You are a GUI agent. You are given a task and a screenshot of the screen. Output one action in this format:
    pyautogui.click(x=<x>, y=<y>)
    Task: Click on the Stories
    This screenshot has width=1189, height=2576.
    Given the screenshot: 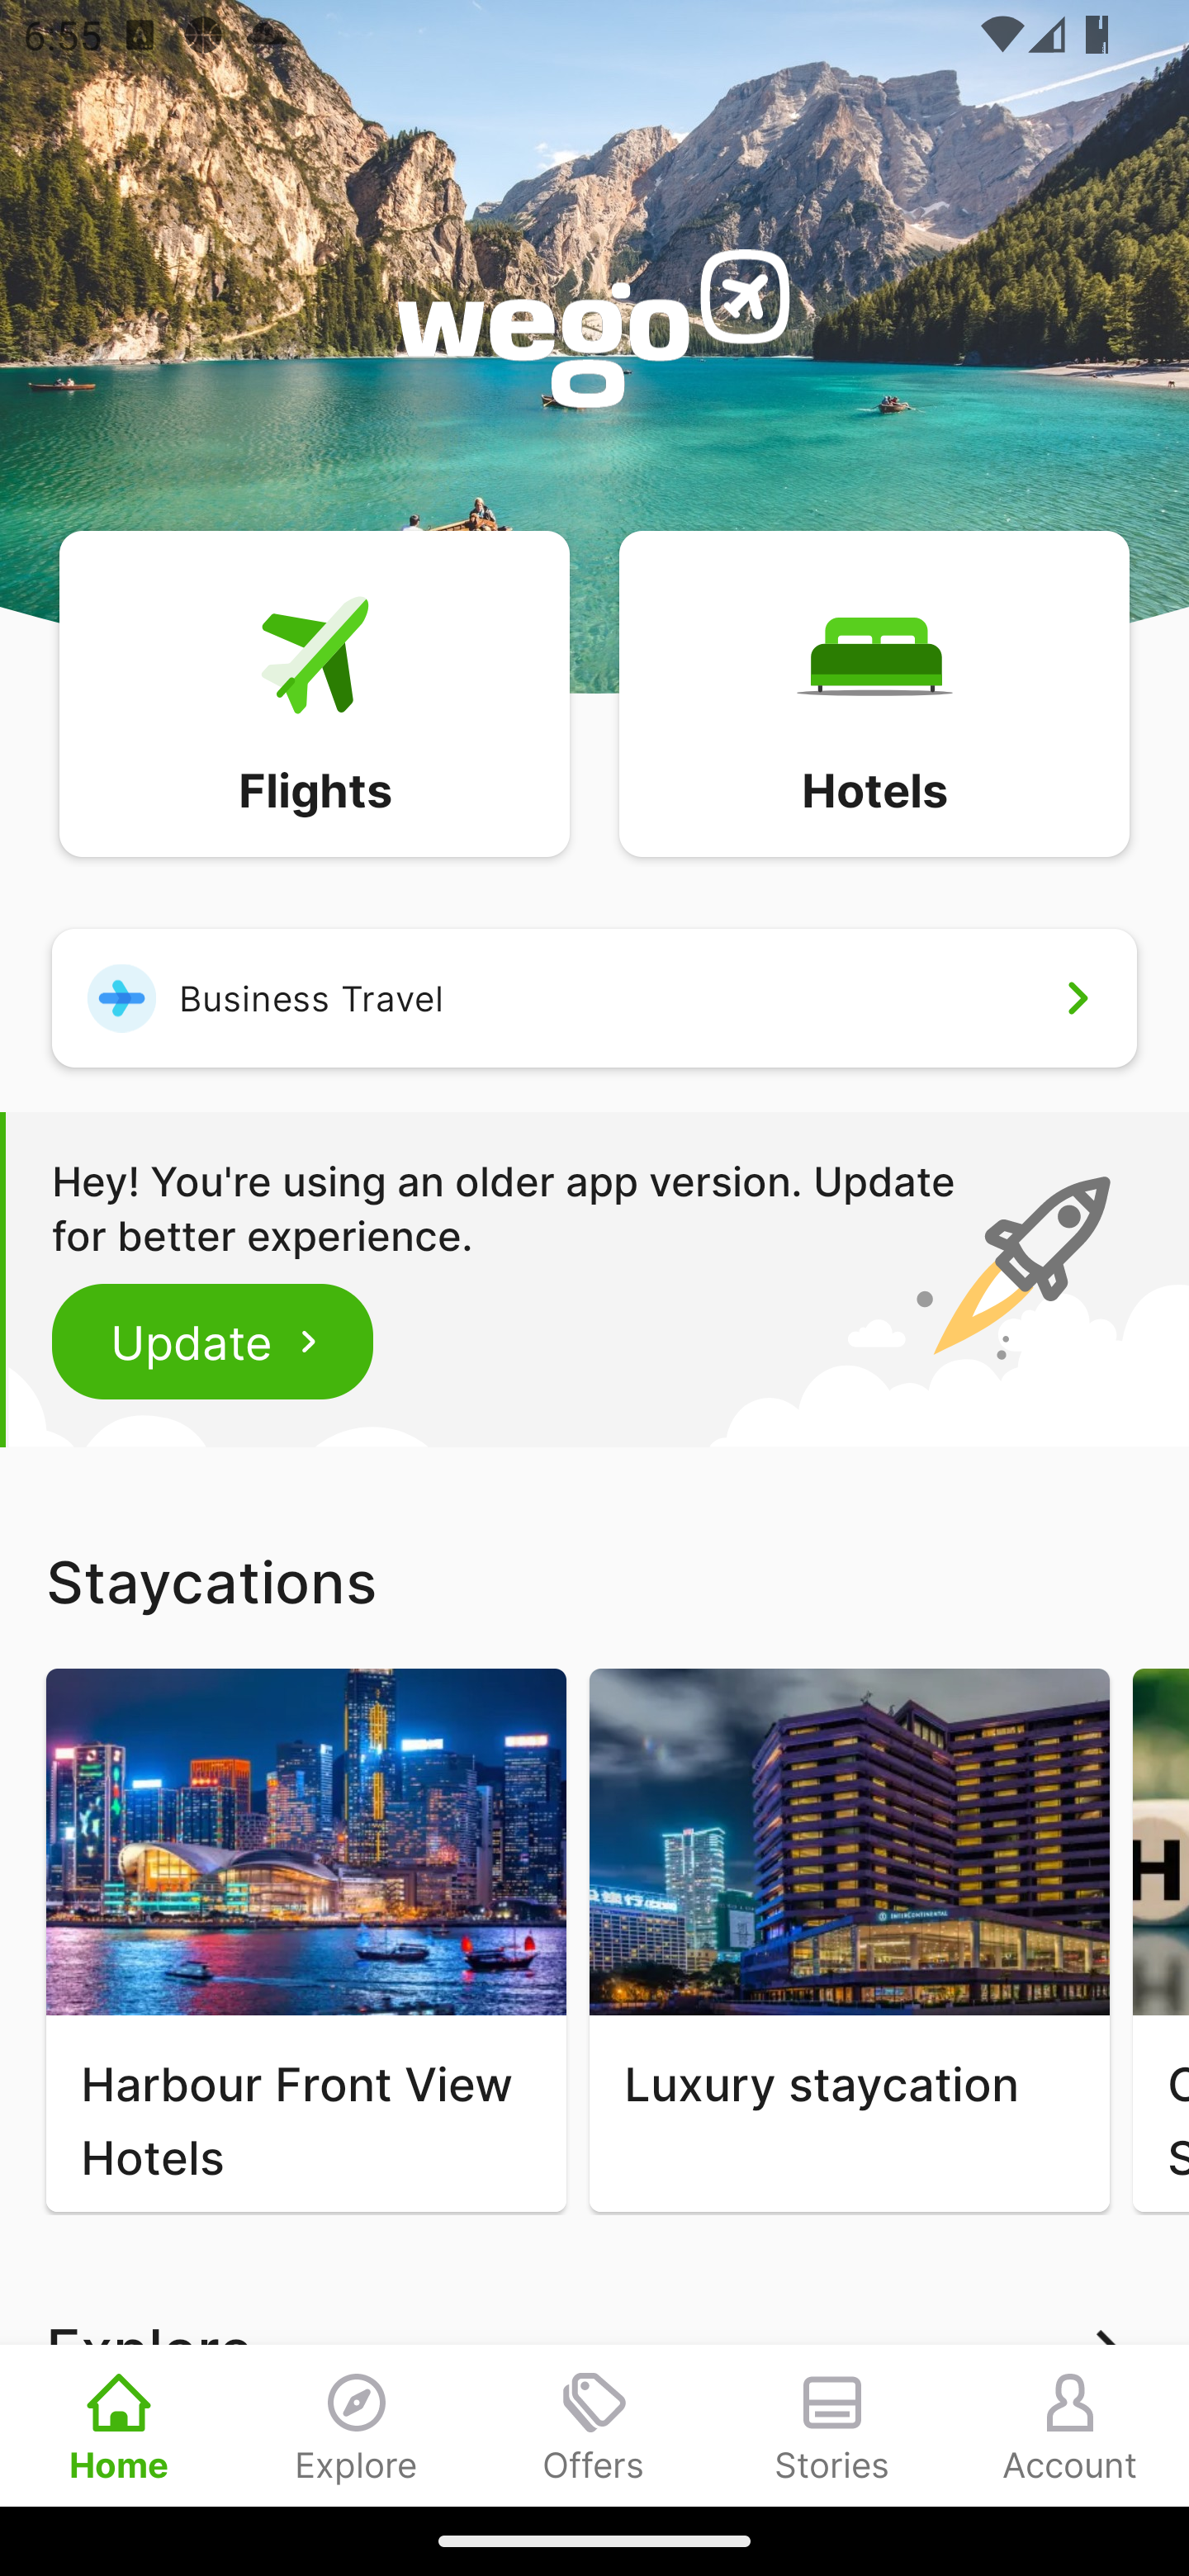 What is the action you would take?
    pyautogui.click(x=832, y=2425)
    